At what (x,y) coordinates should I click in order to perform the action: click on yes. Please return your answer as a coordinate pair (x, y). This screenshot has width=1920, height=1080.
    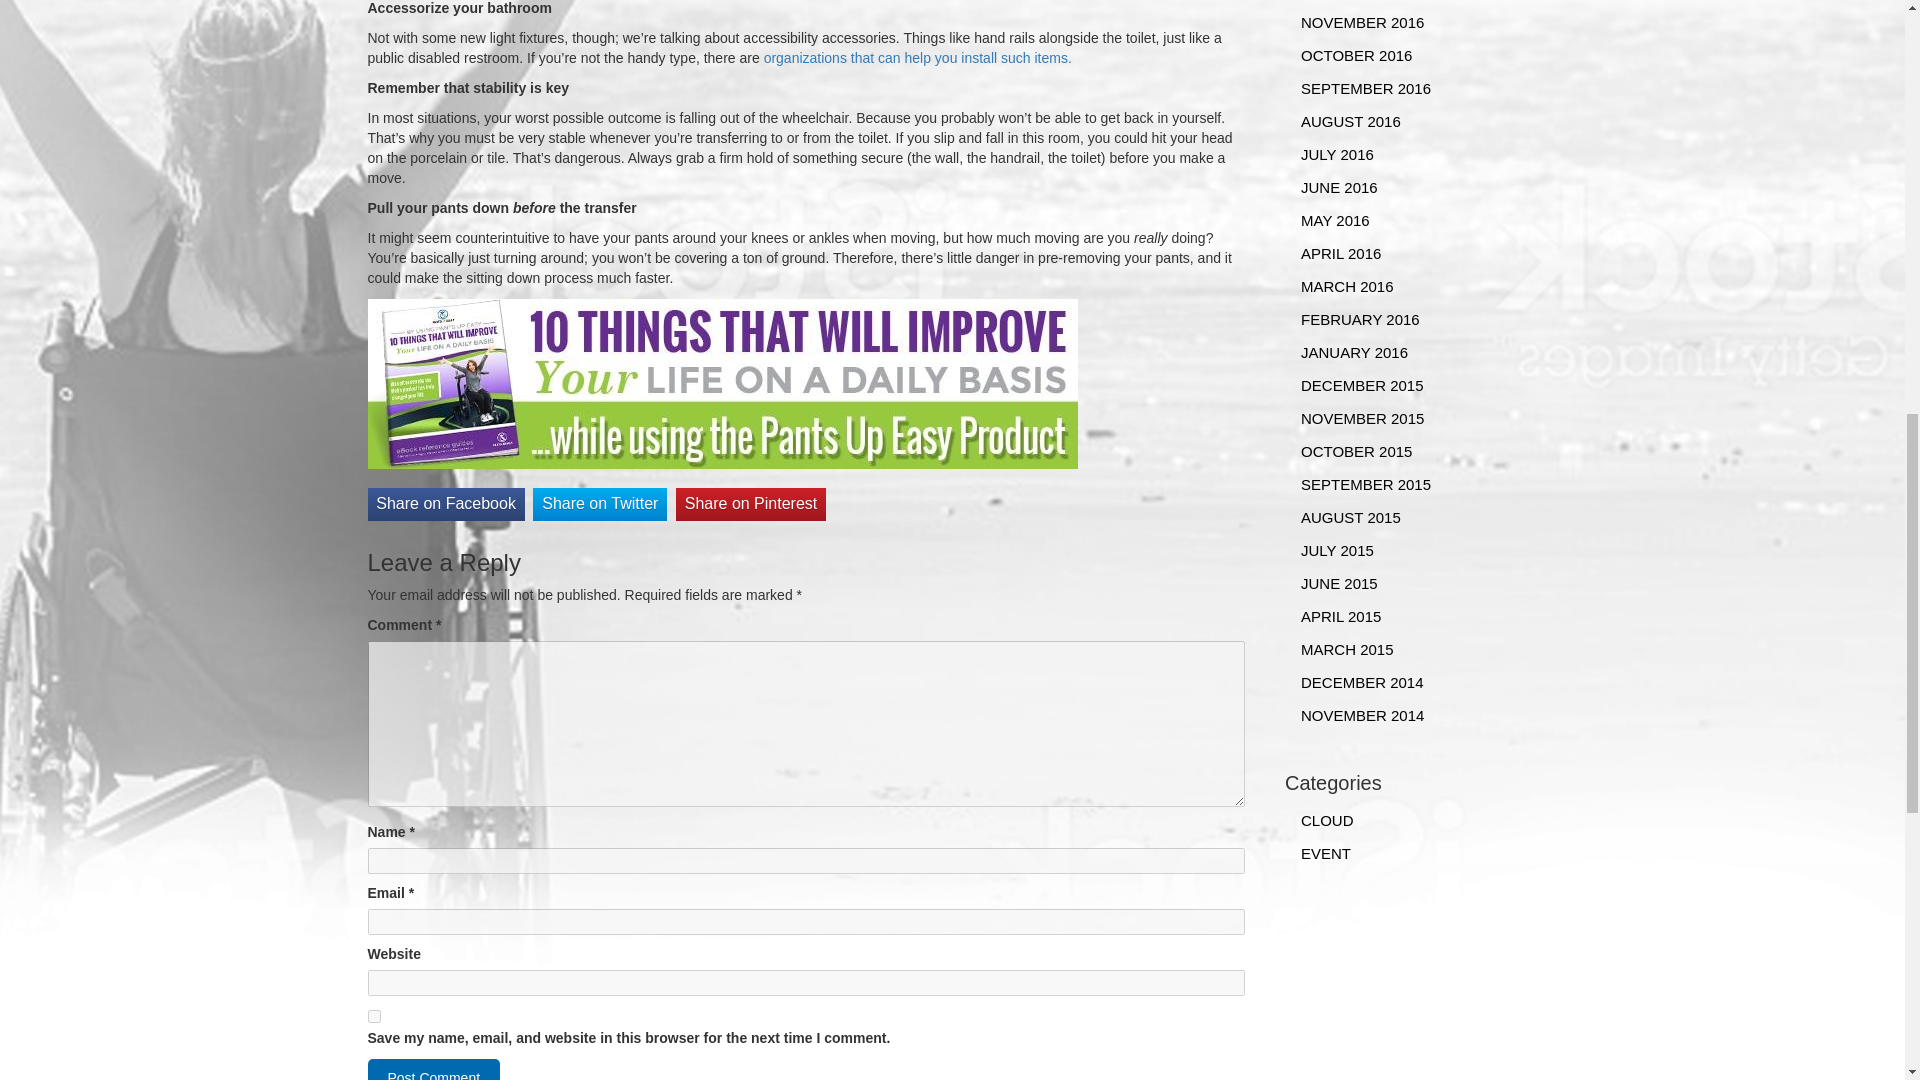
    Looking at the image, I should click on (374, 1016).